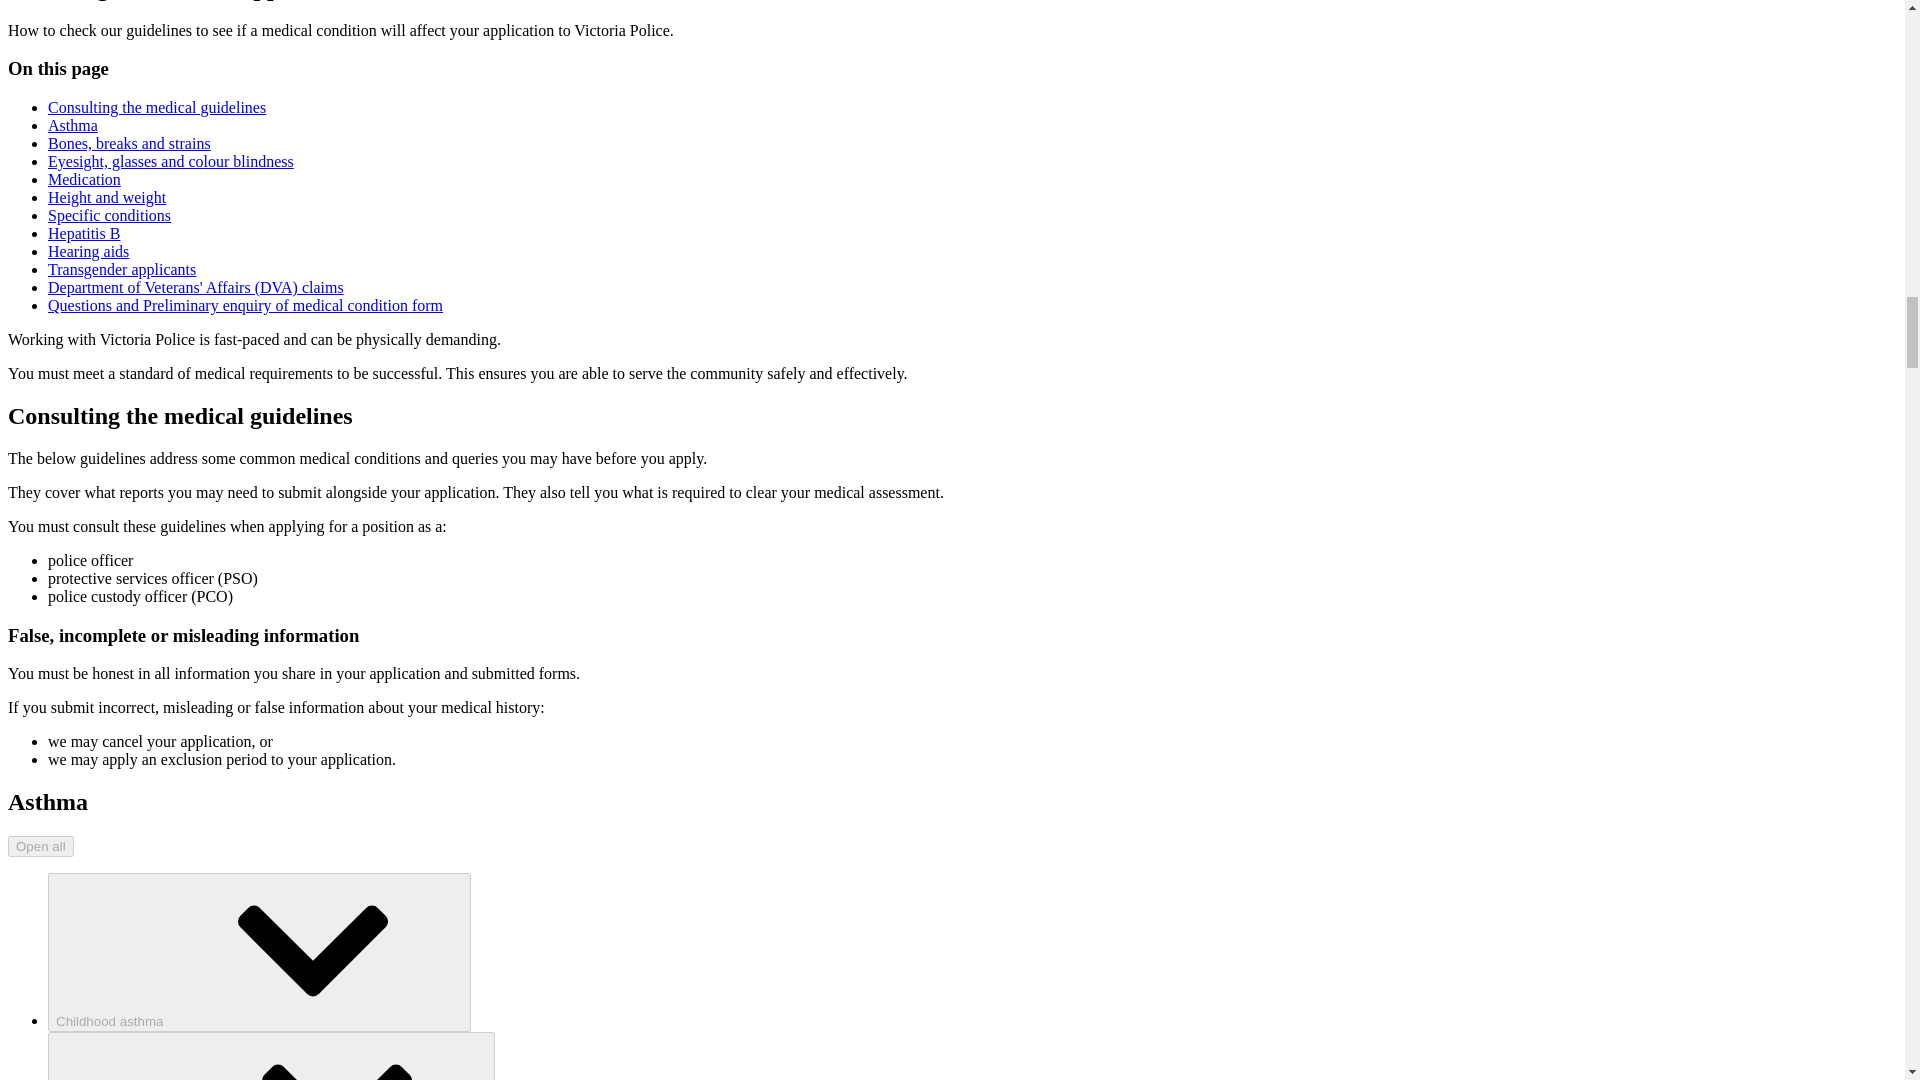  Describe the element at coordinates (106, 198) in the screenshot. I see `Height and weight` at that location.